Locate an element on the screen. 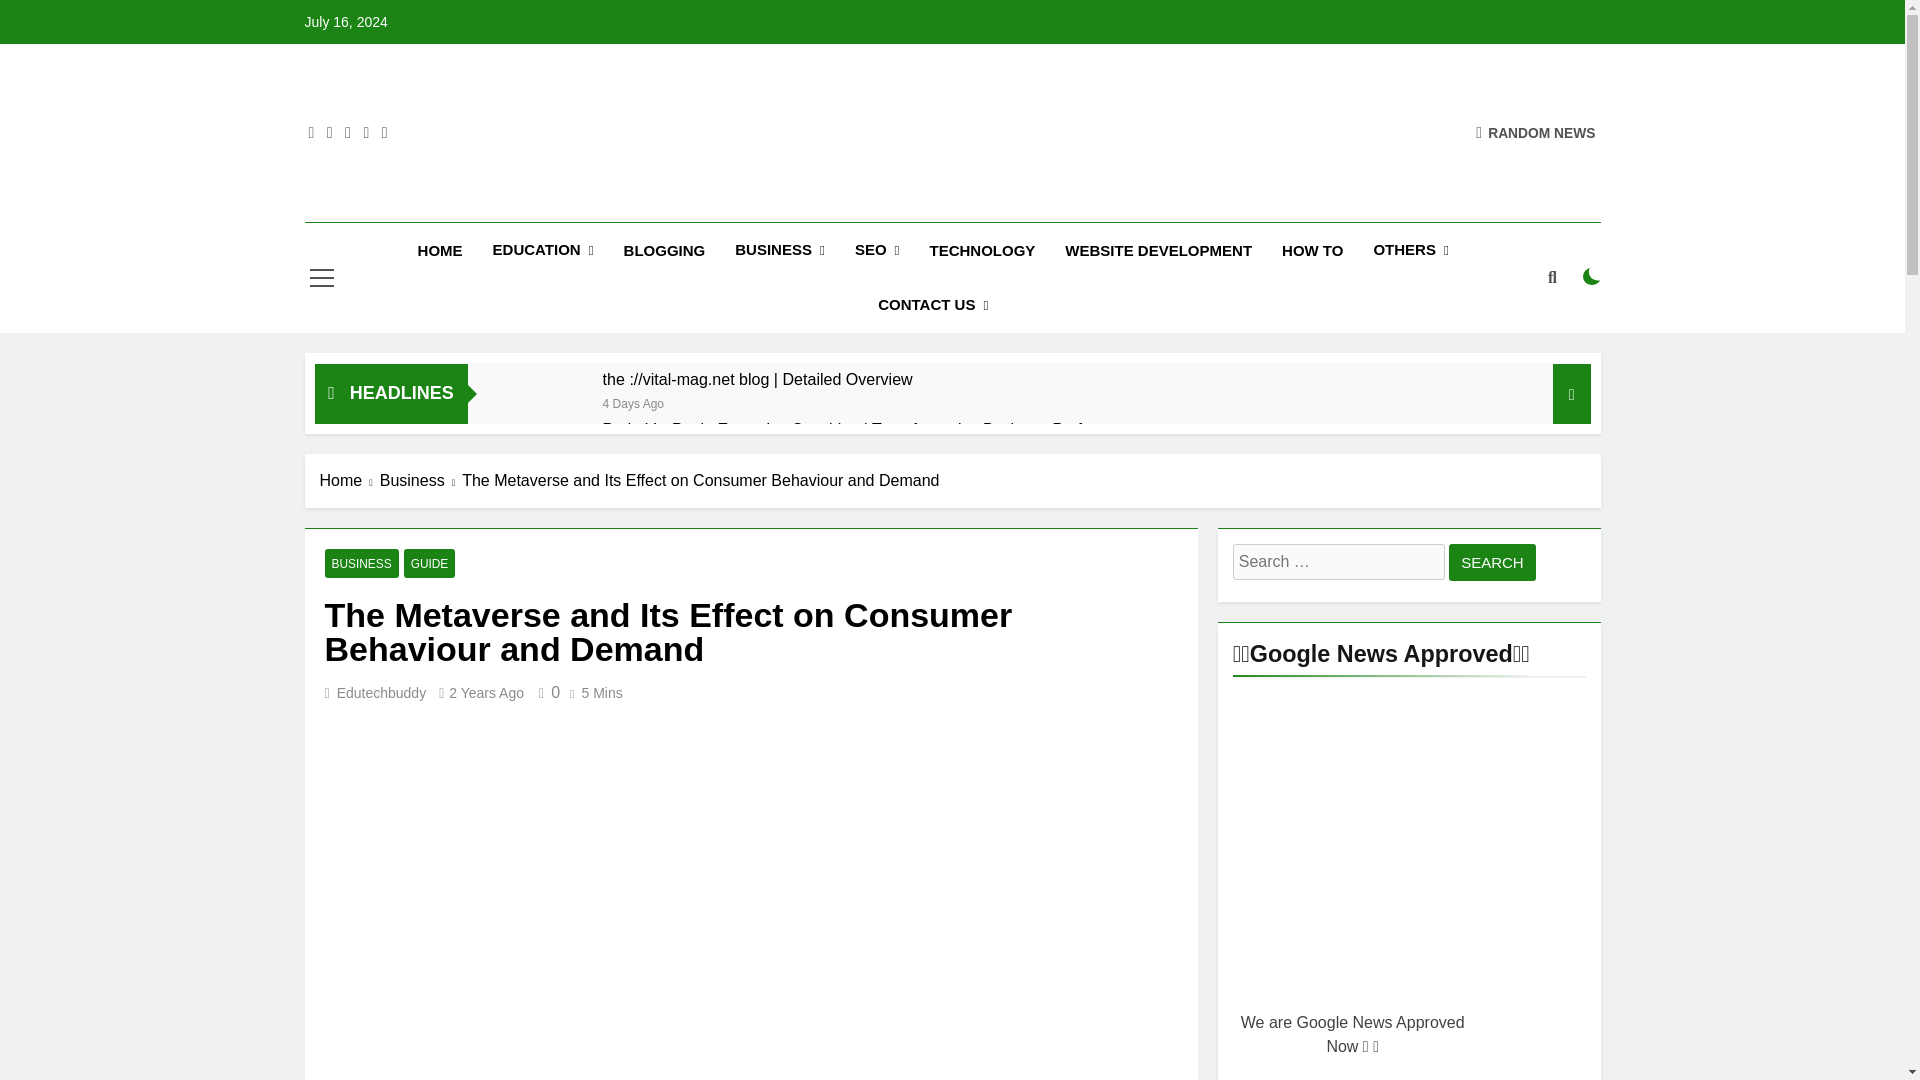 The height and width of the screenshot is (1080, 1920). SEO is located at coordinates (878, 250).